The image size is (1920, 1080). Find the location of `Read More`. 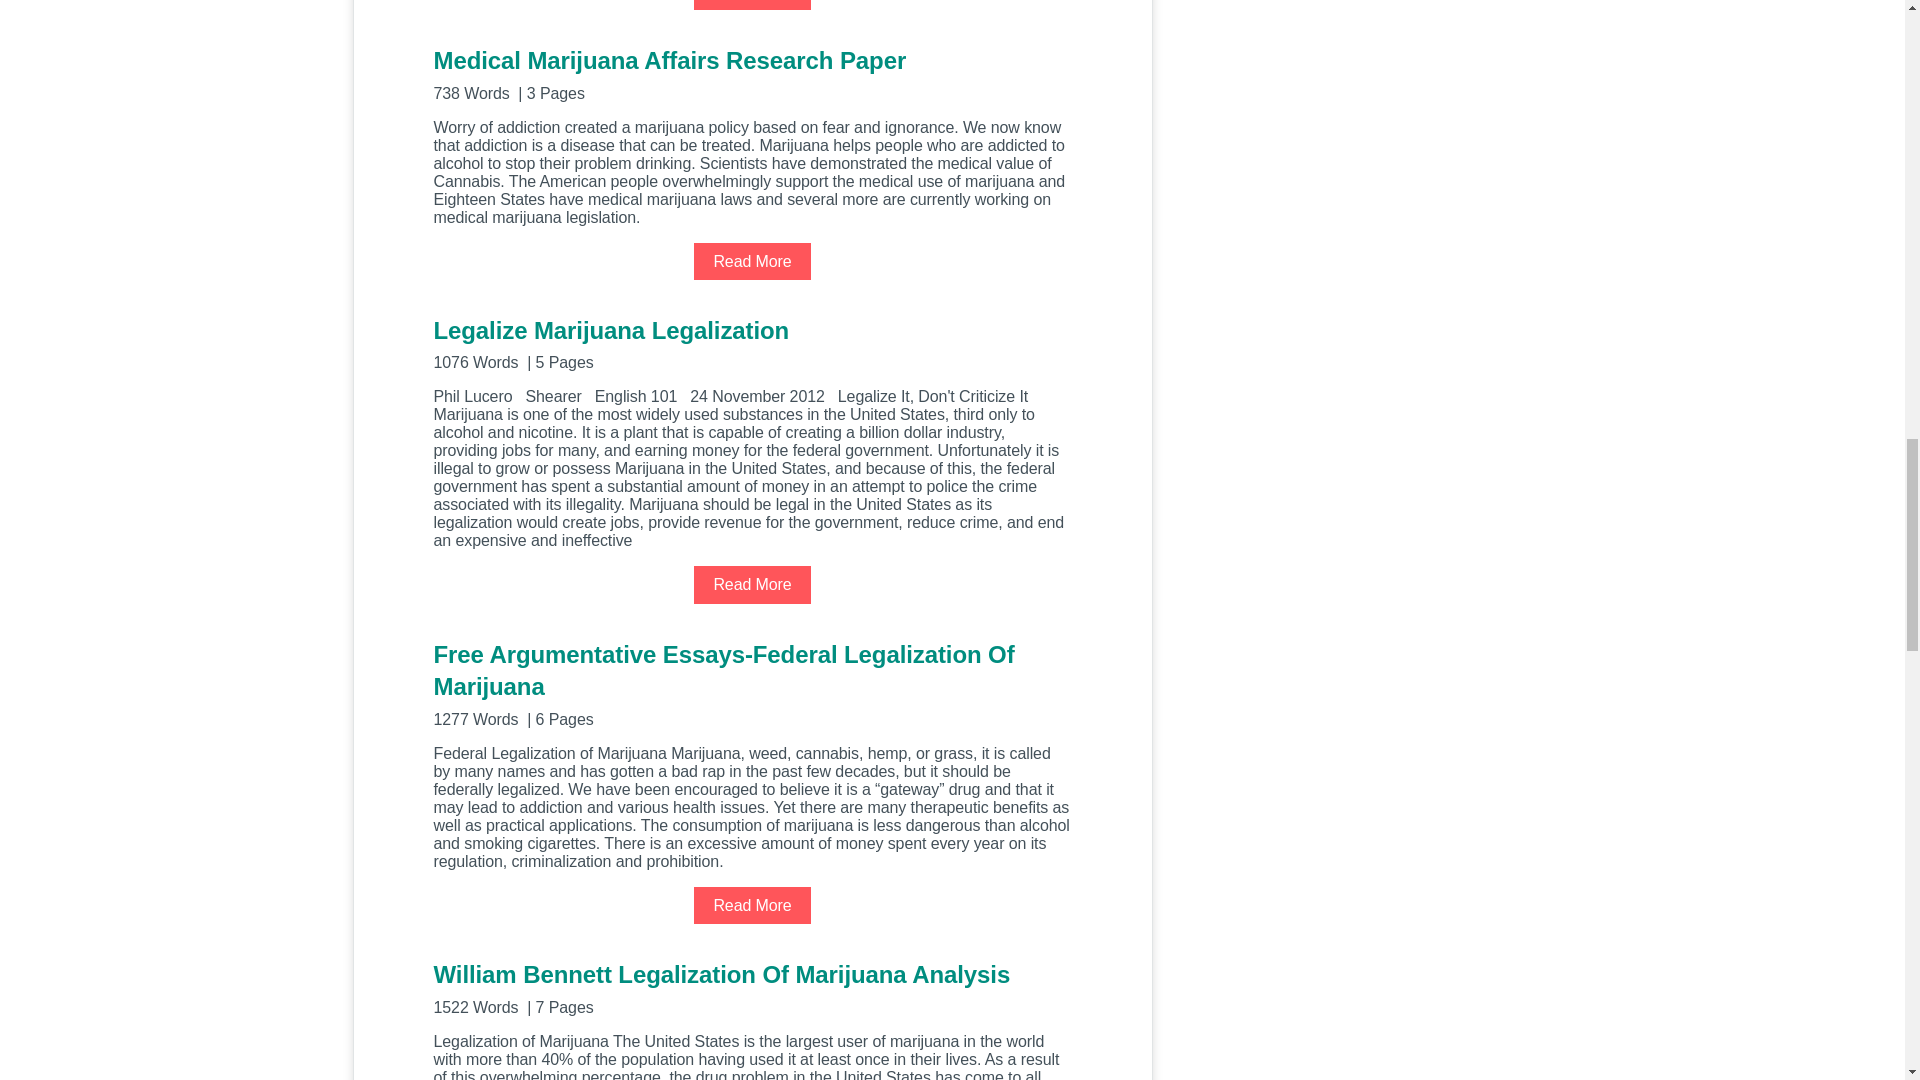

Read More is located at coordinates (752, 584).